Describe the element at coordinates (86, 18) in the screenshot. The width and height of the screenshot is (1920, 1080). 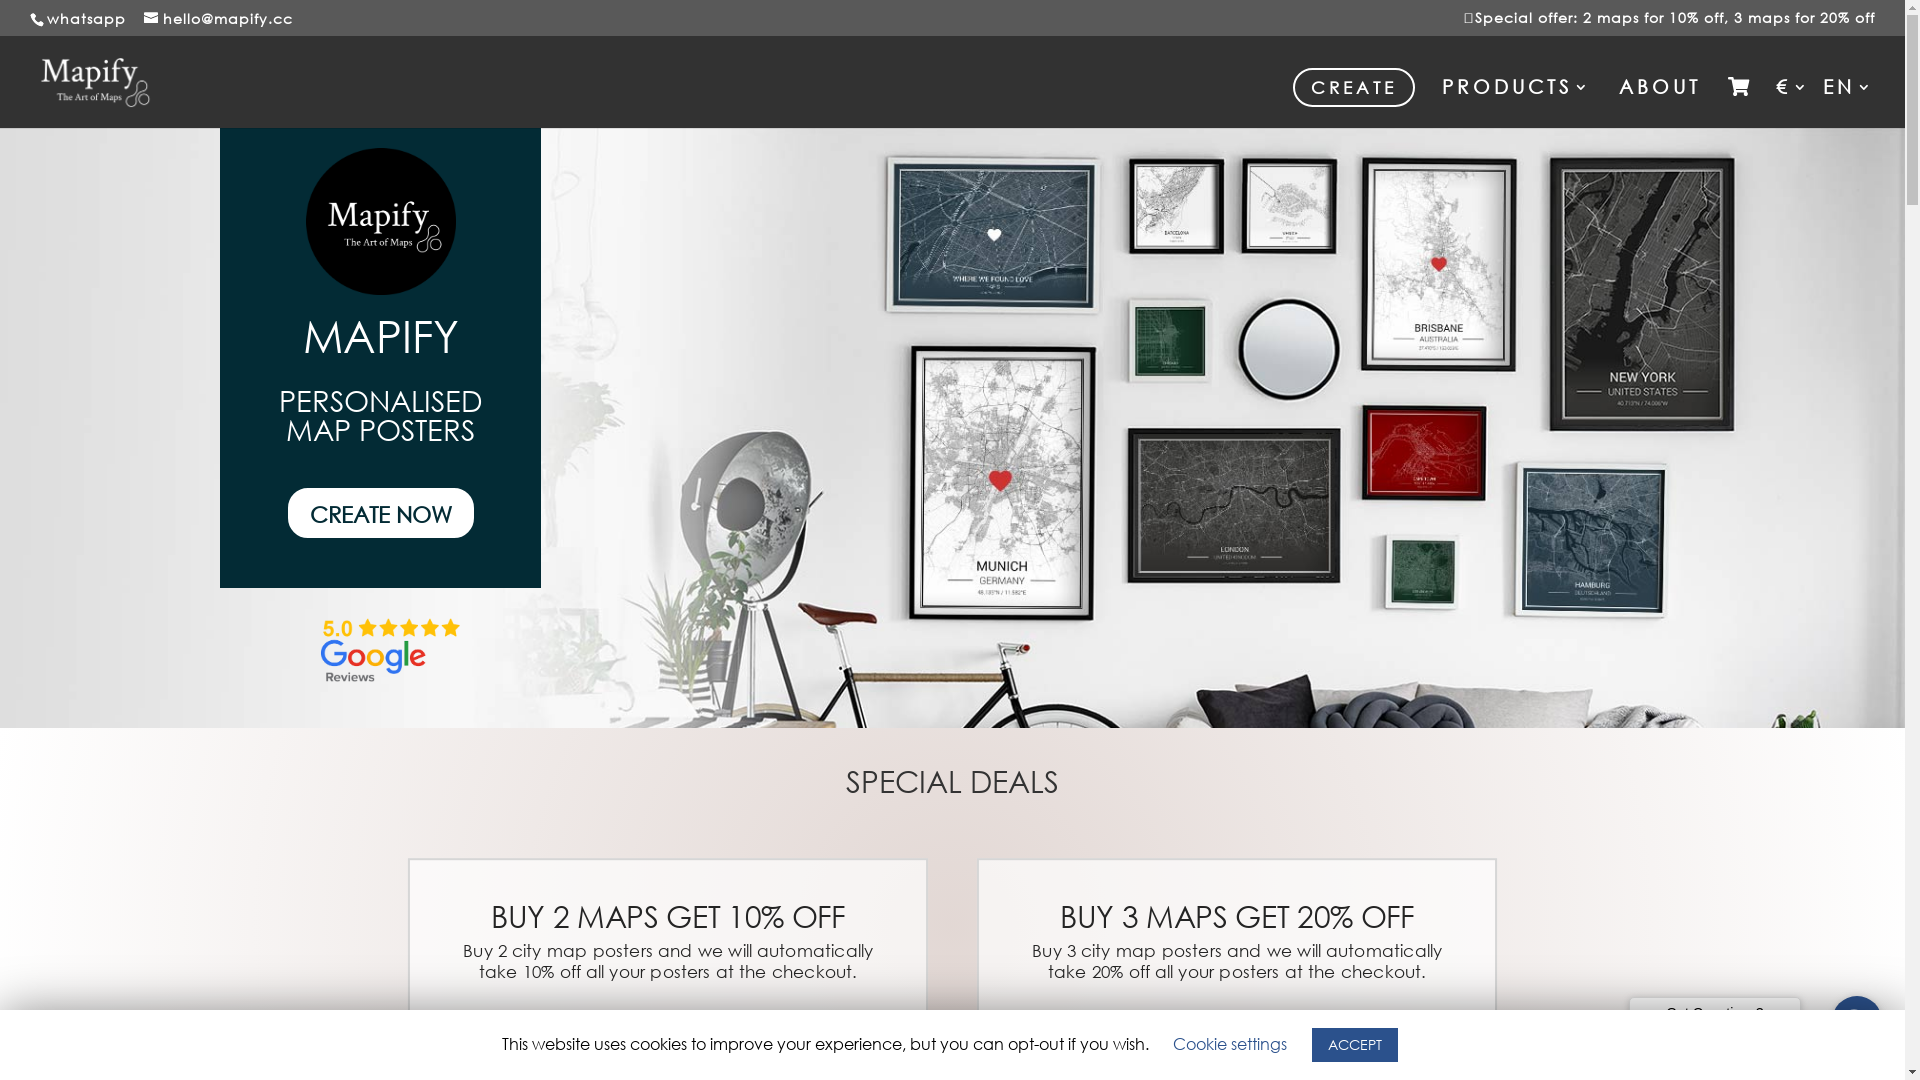
I see `whatsapp` at that location.